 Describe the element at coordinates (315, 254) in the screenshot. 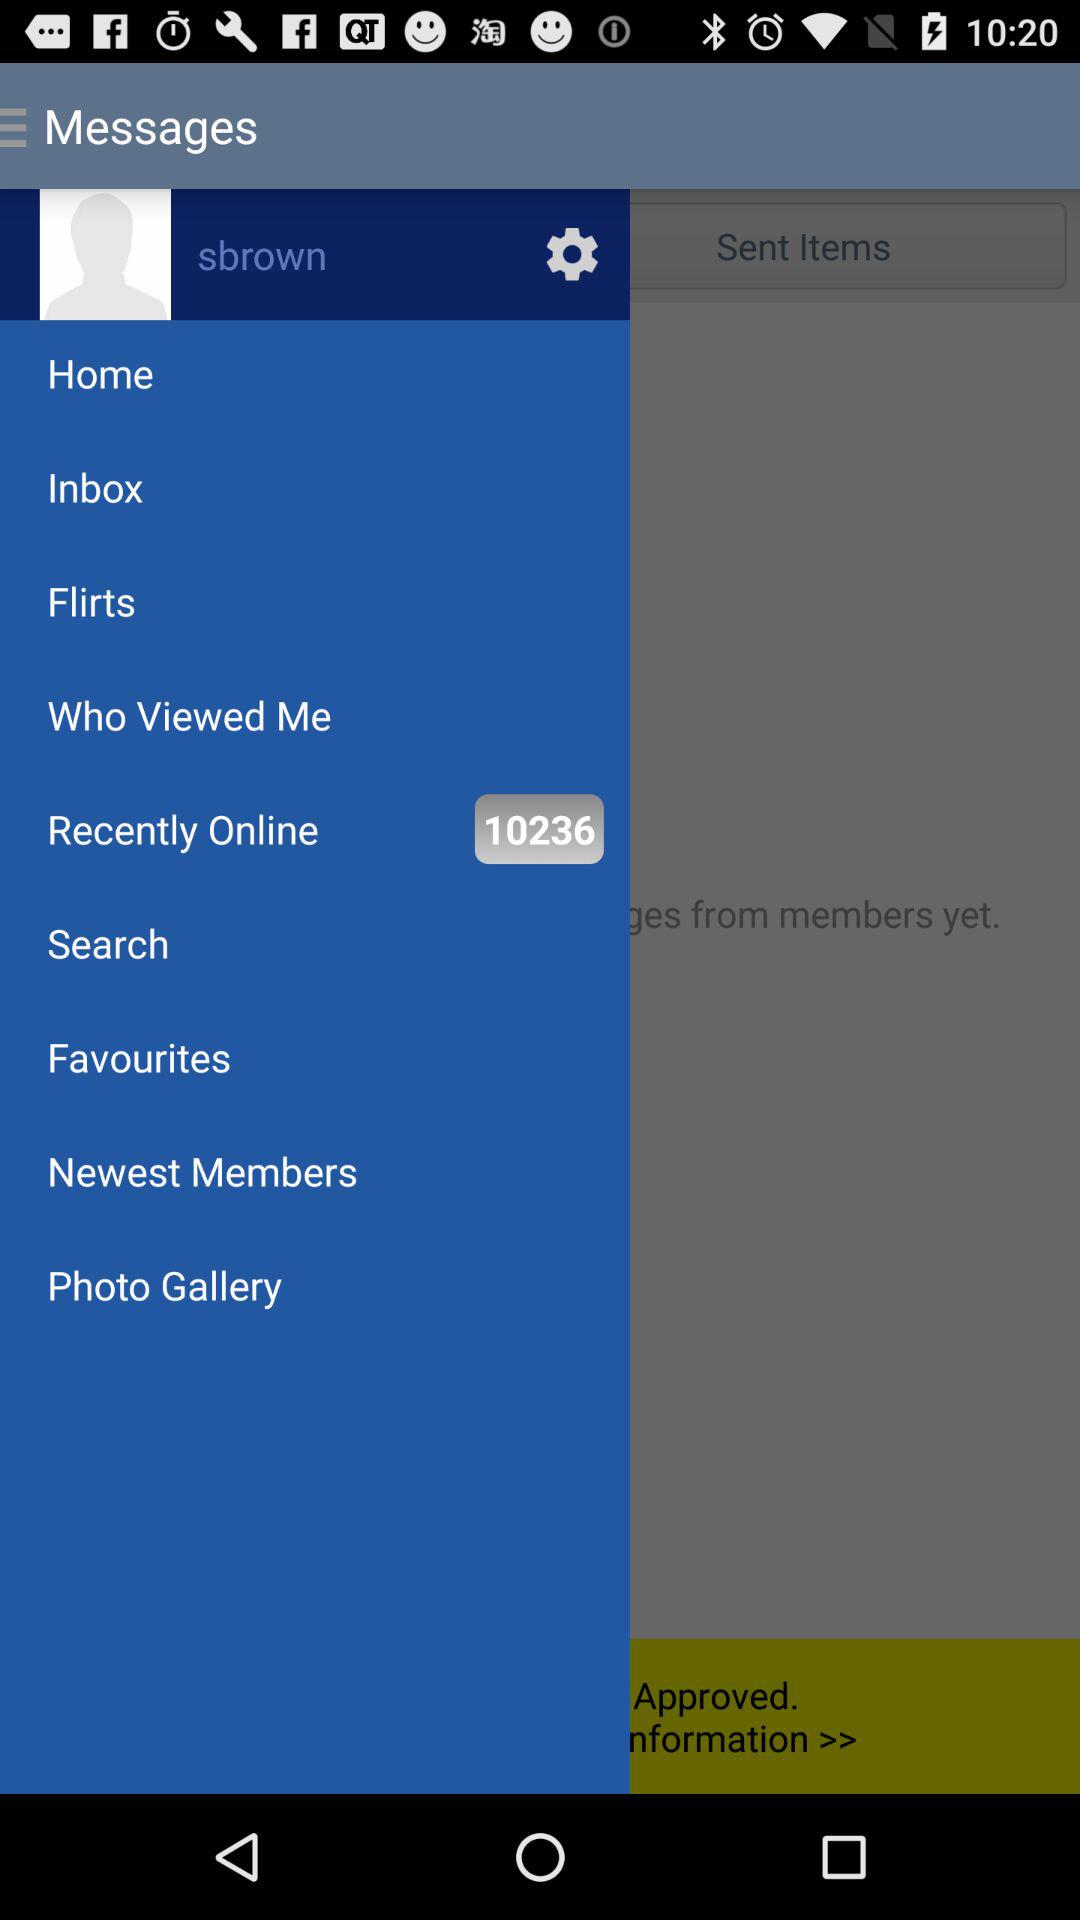

I see `profile setting` at that location.